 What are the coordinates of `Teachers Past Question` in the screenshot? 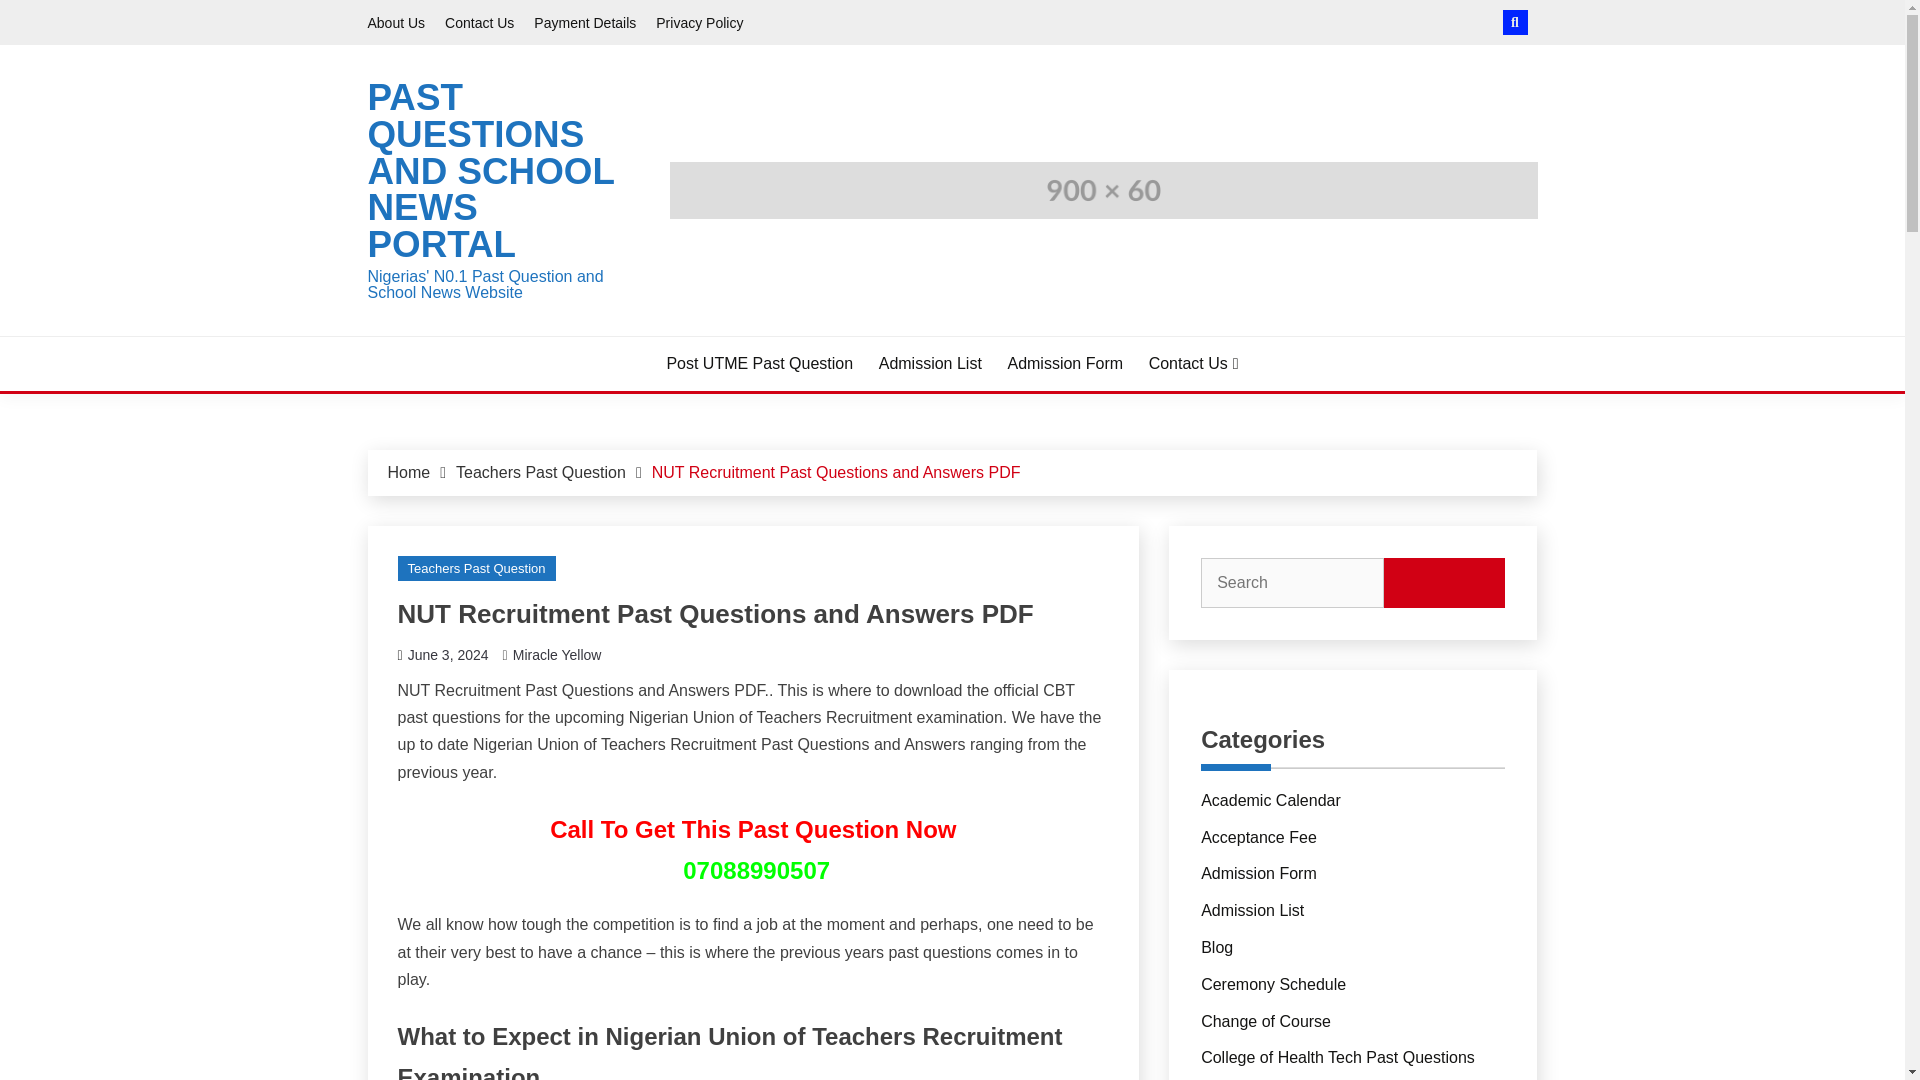 It's located at (476, 569).